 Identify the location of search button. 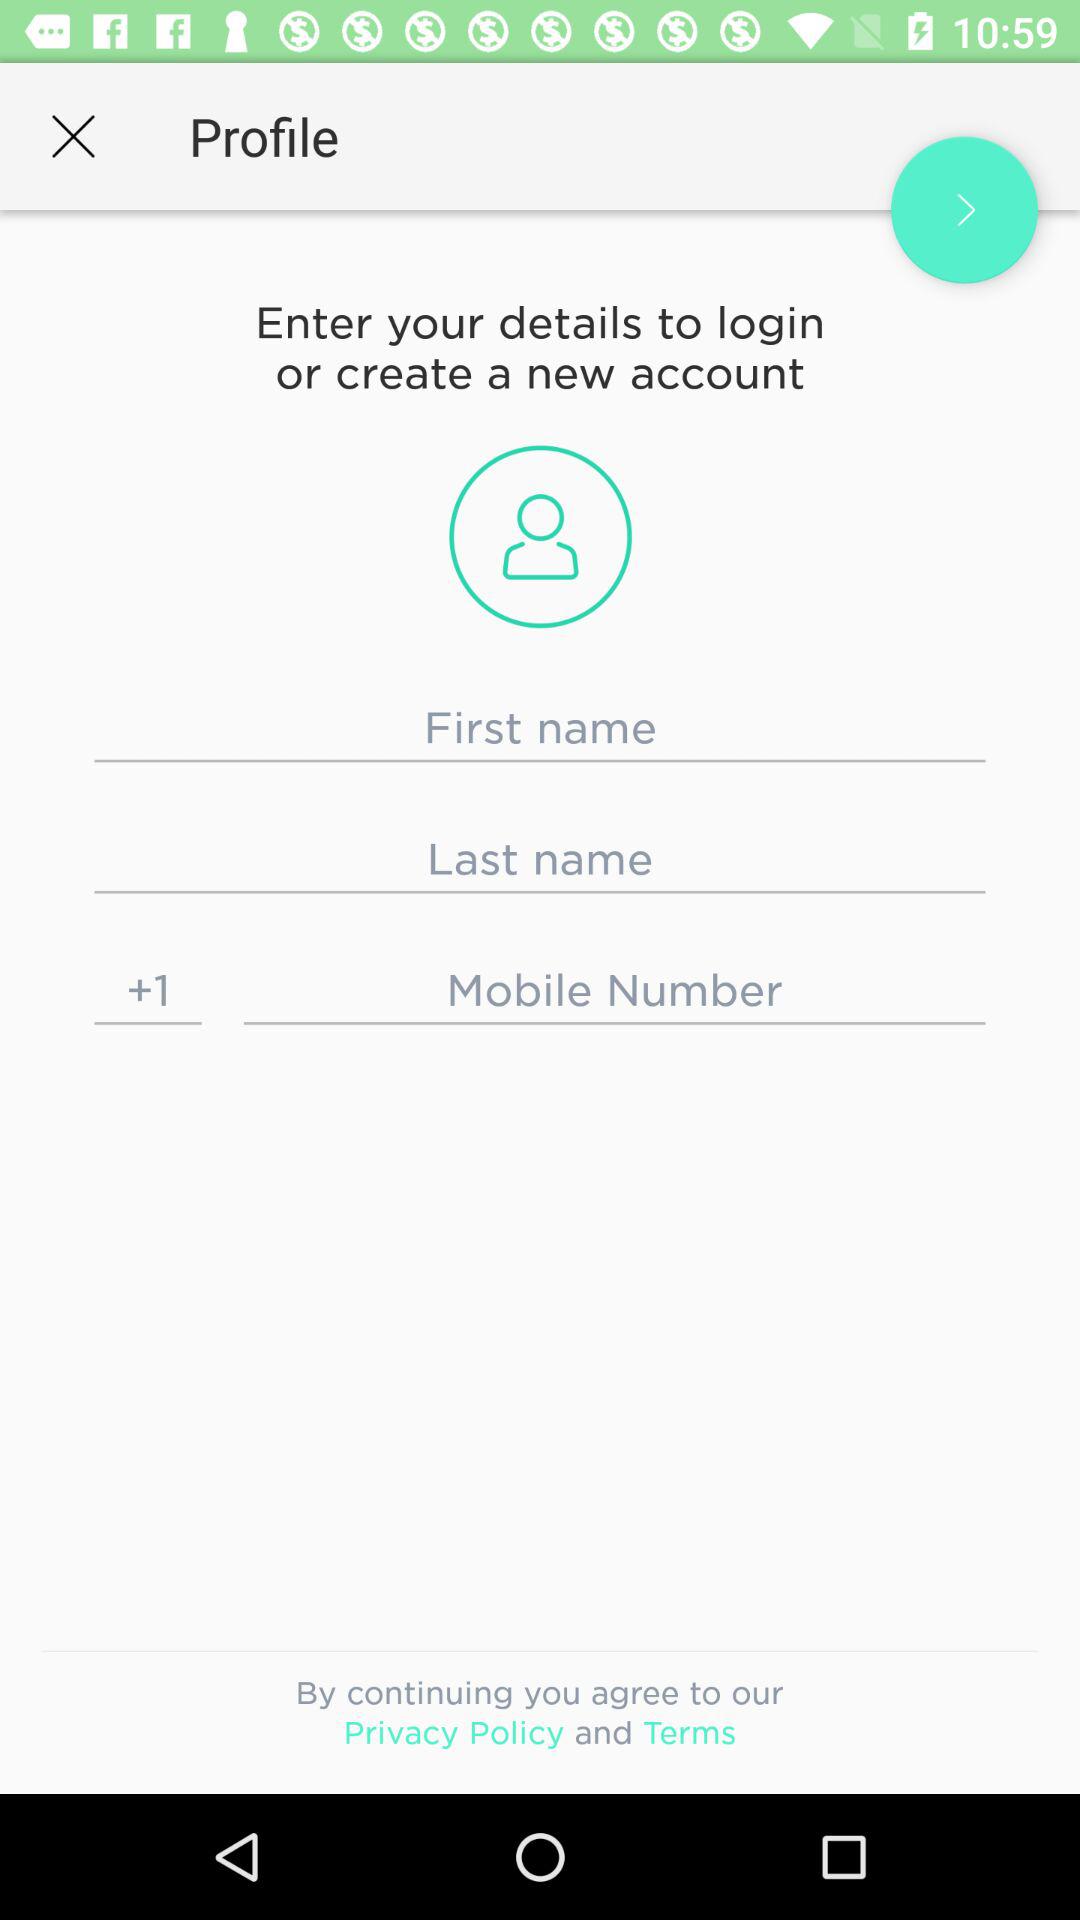
(964, 210).